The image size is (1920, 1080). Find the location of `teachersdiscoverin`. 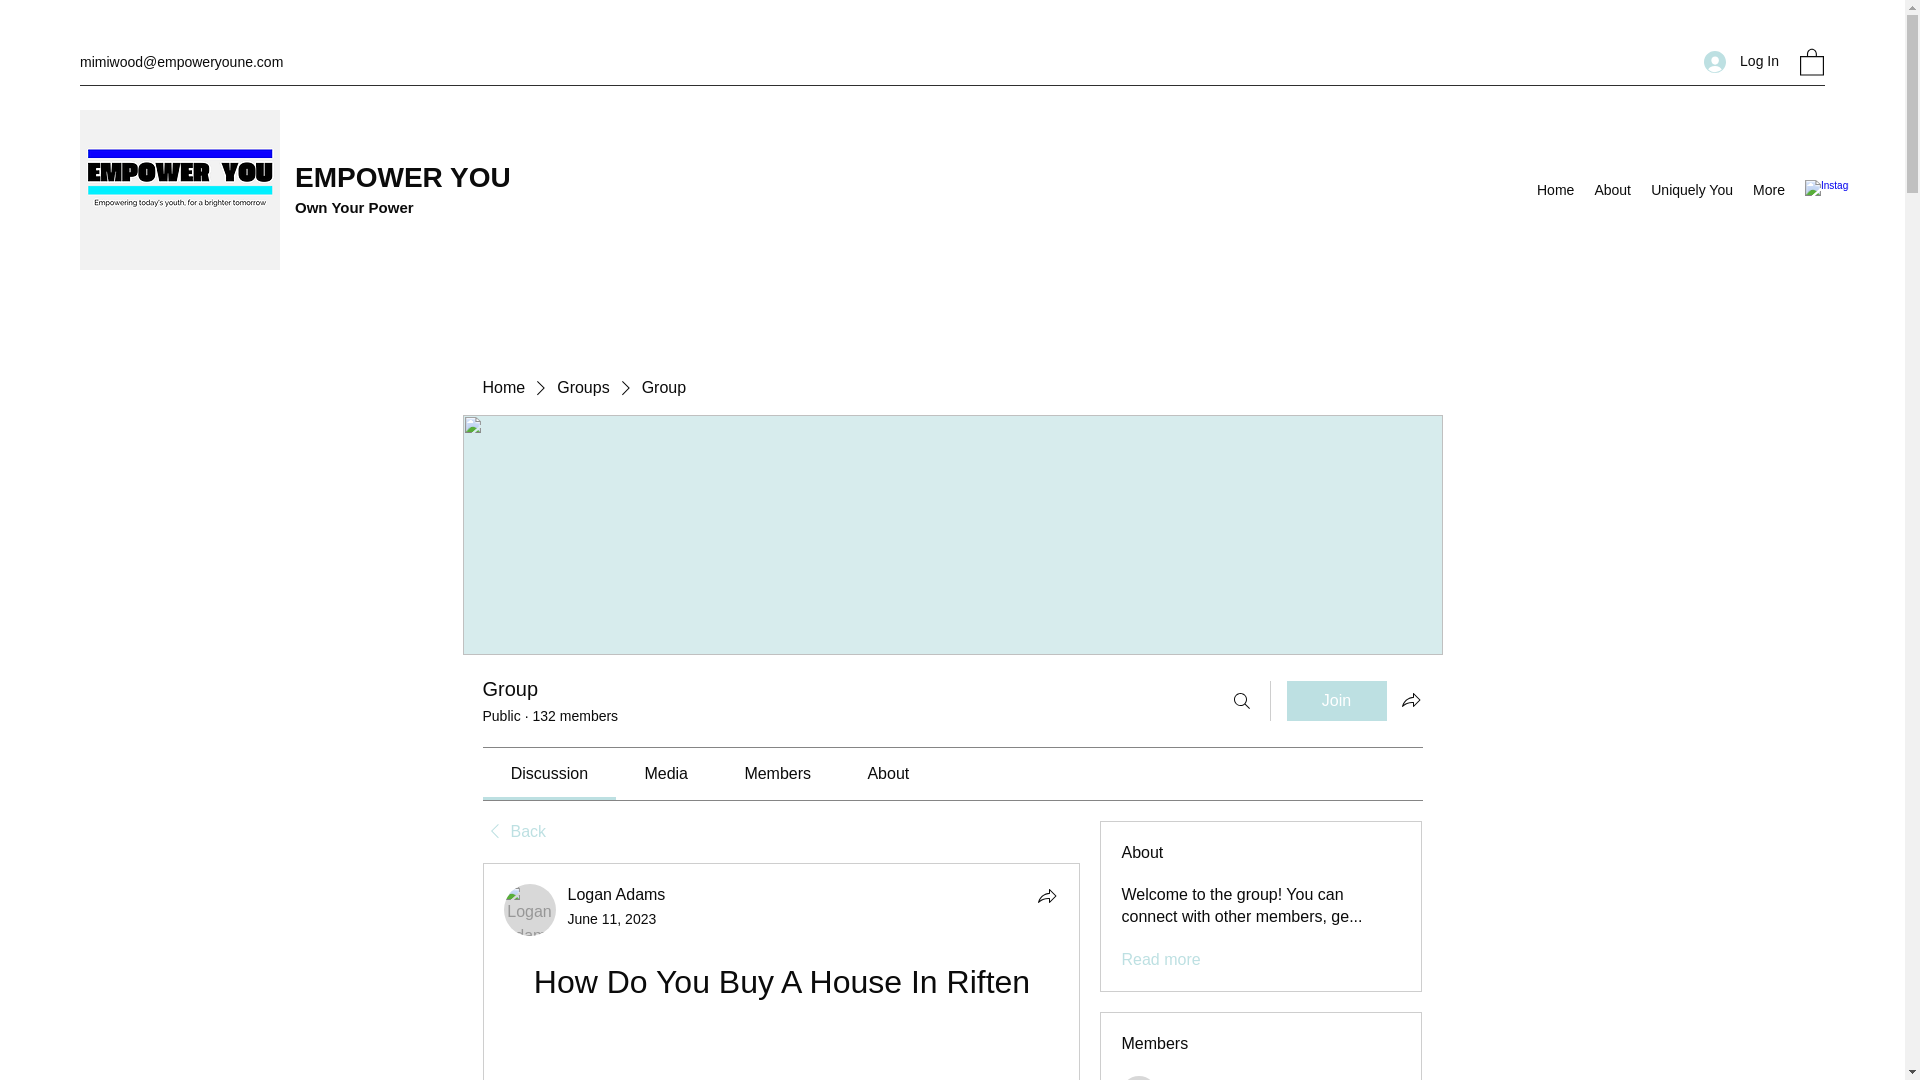

teachersdiscoverin is located at coordinates (1139, 1078).